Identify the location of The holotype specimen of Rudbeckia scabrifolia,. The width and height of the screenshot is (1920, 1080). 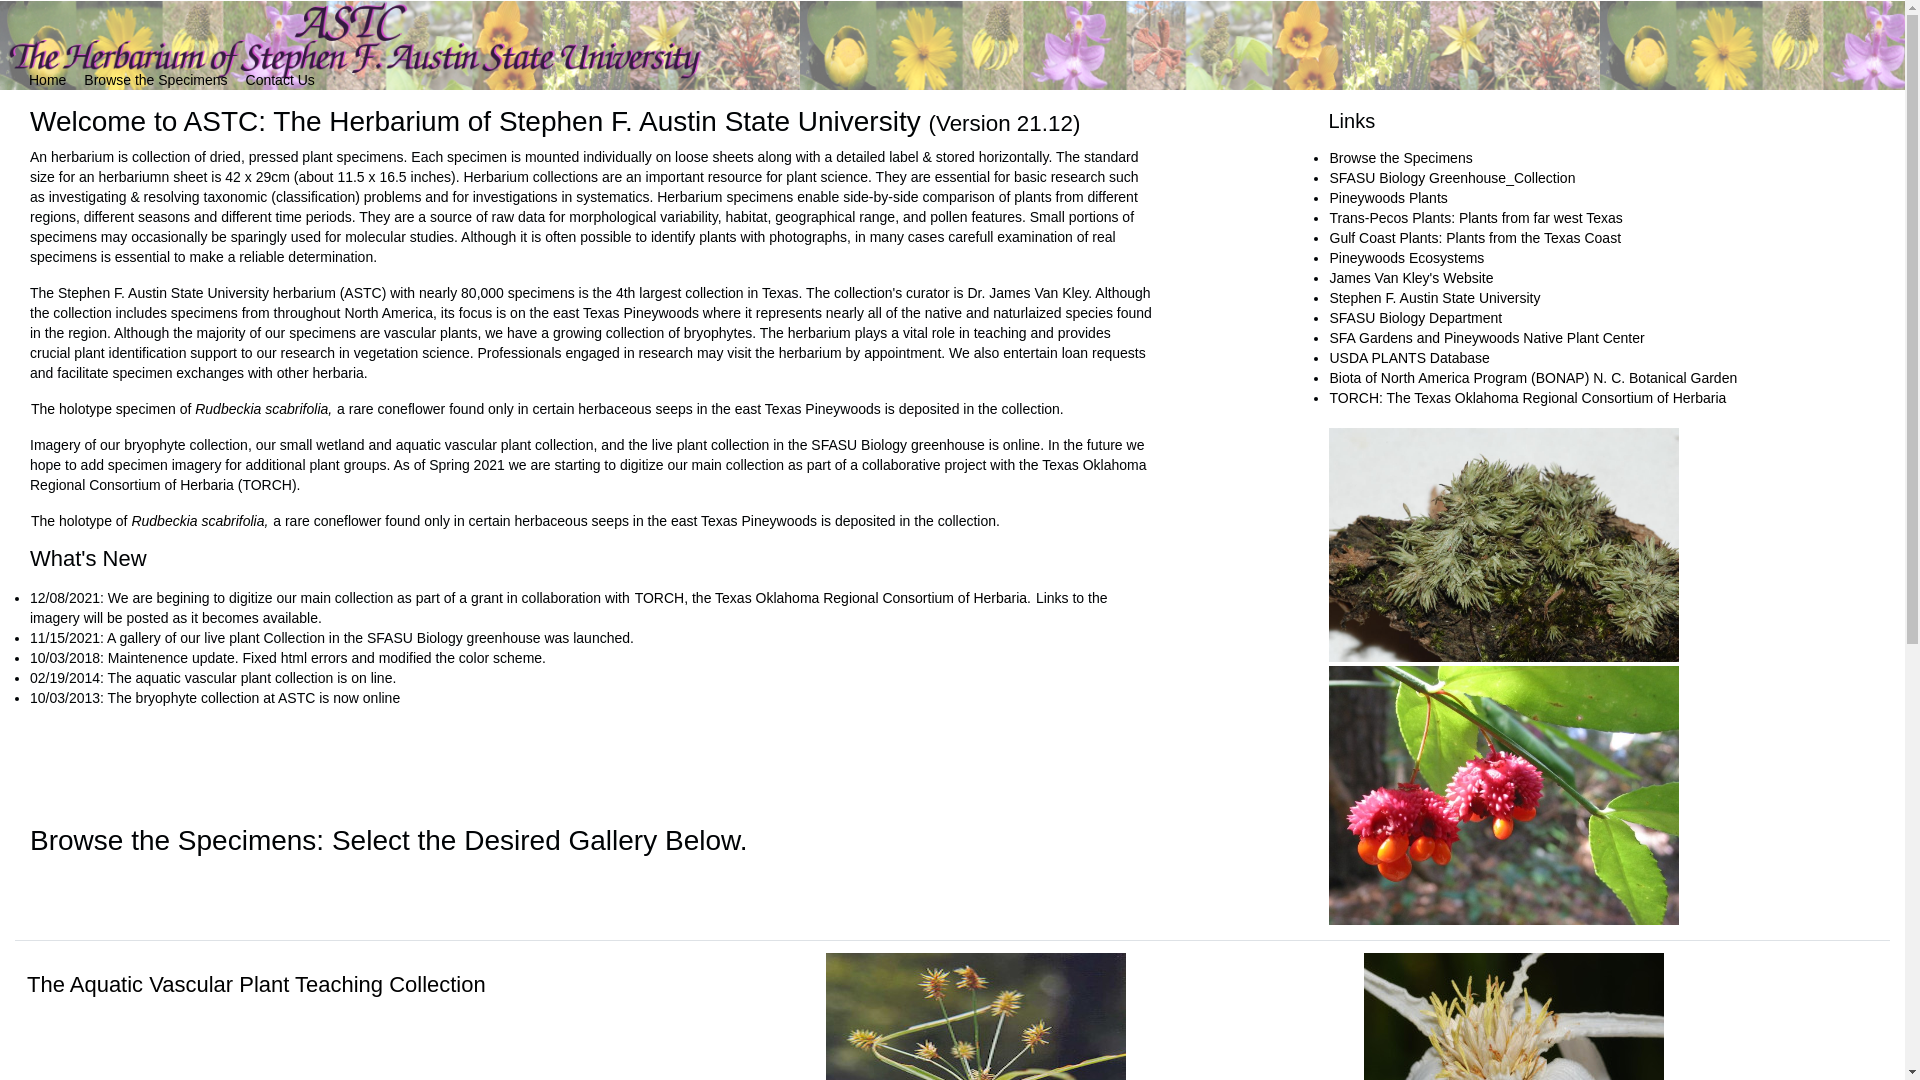
(181, 408).